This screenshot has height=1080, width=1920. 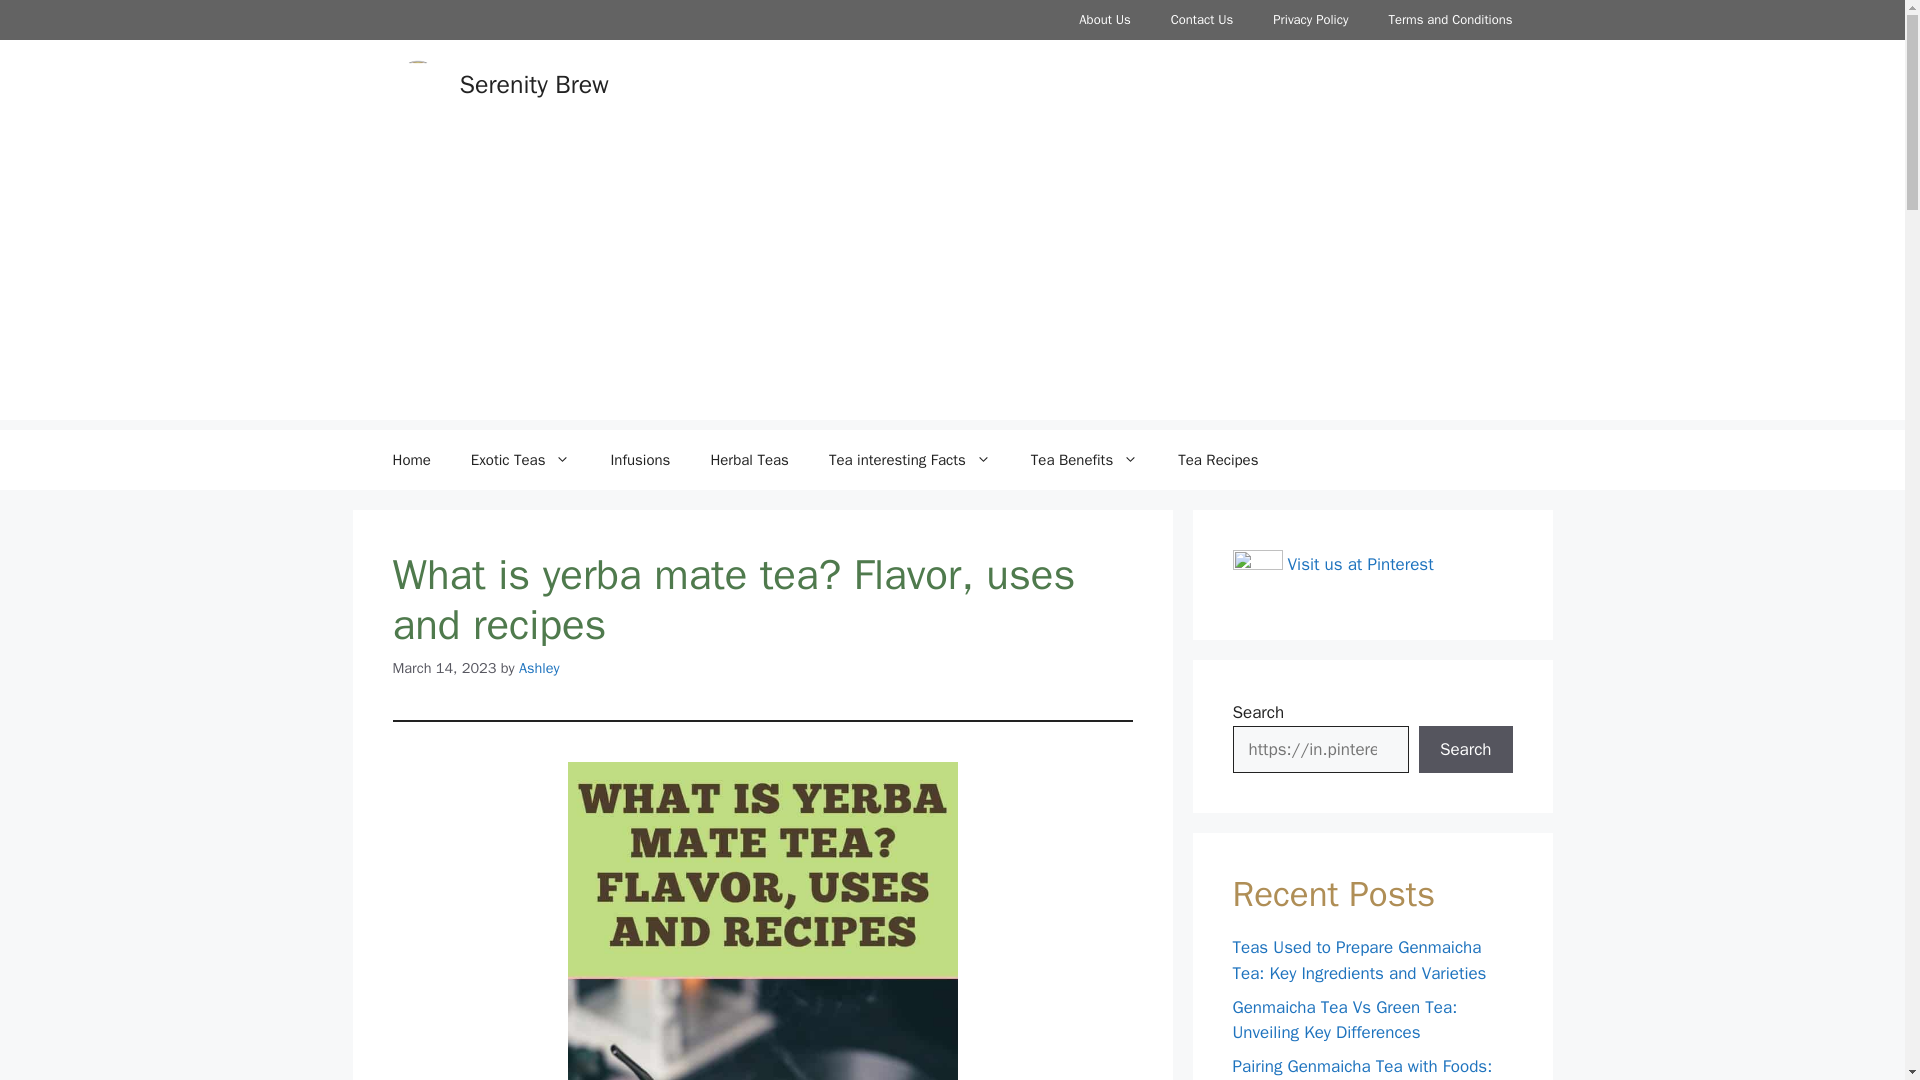 I want to click on Serenity Brew, so click(x=534, y=84).